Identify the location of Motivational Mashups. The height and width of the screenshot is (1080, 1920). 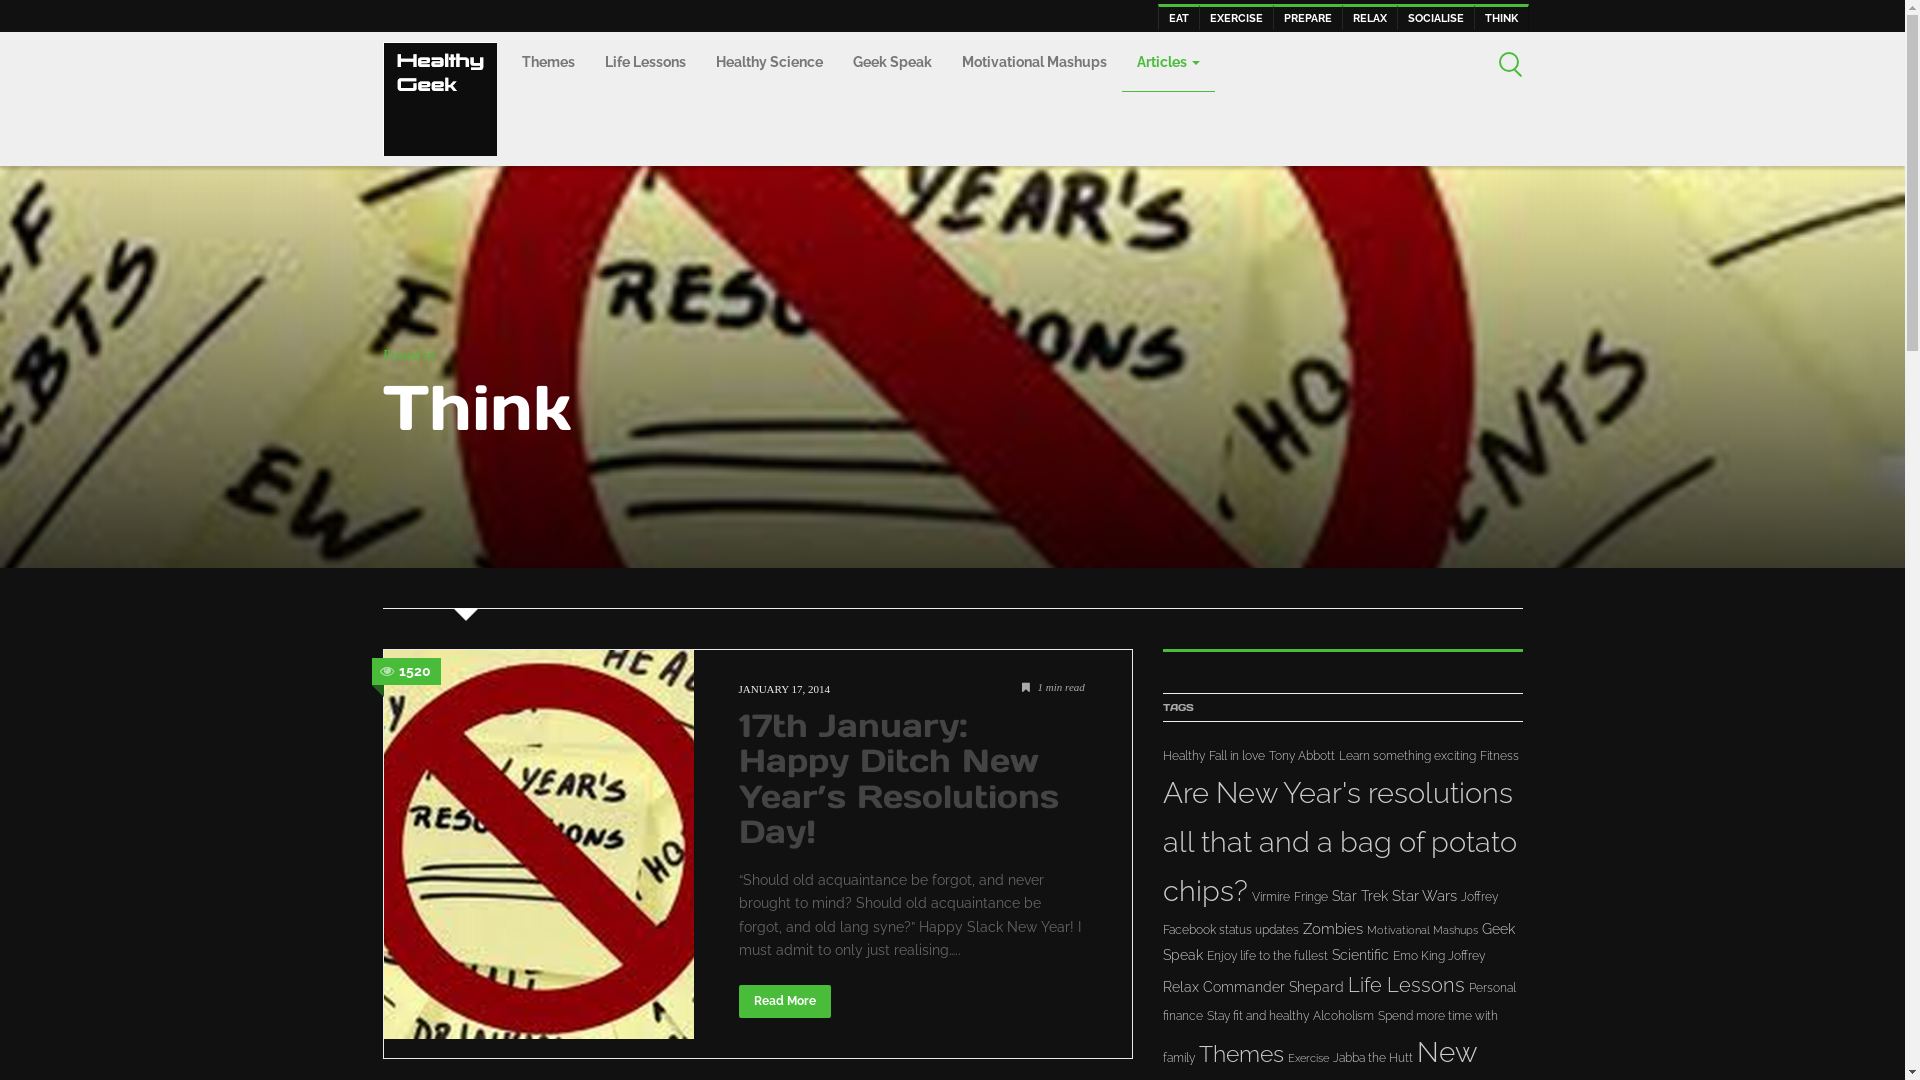
(1422, 930).